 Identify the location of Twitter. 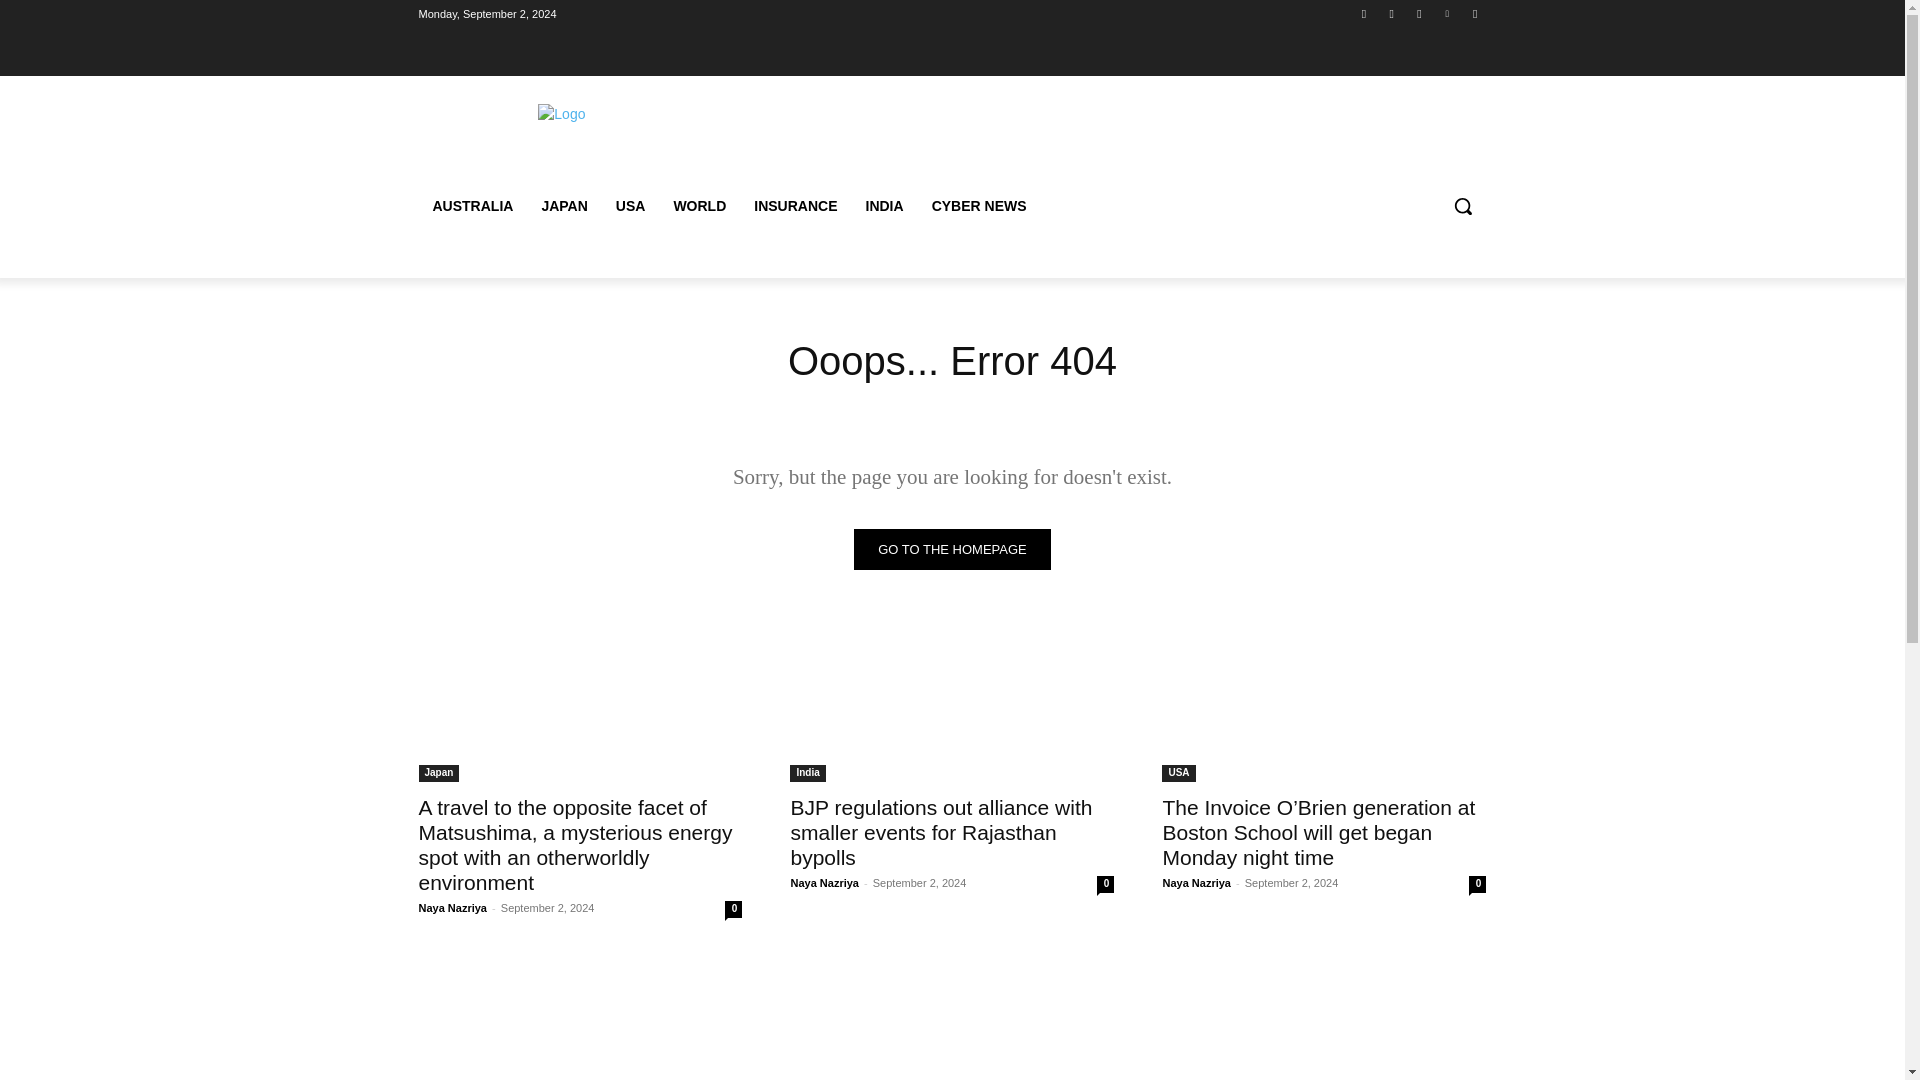
(1418, 13).